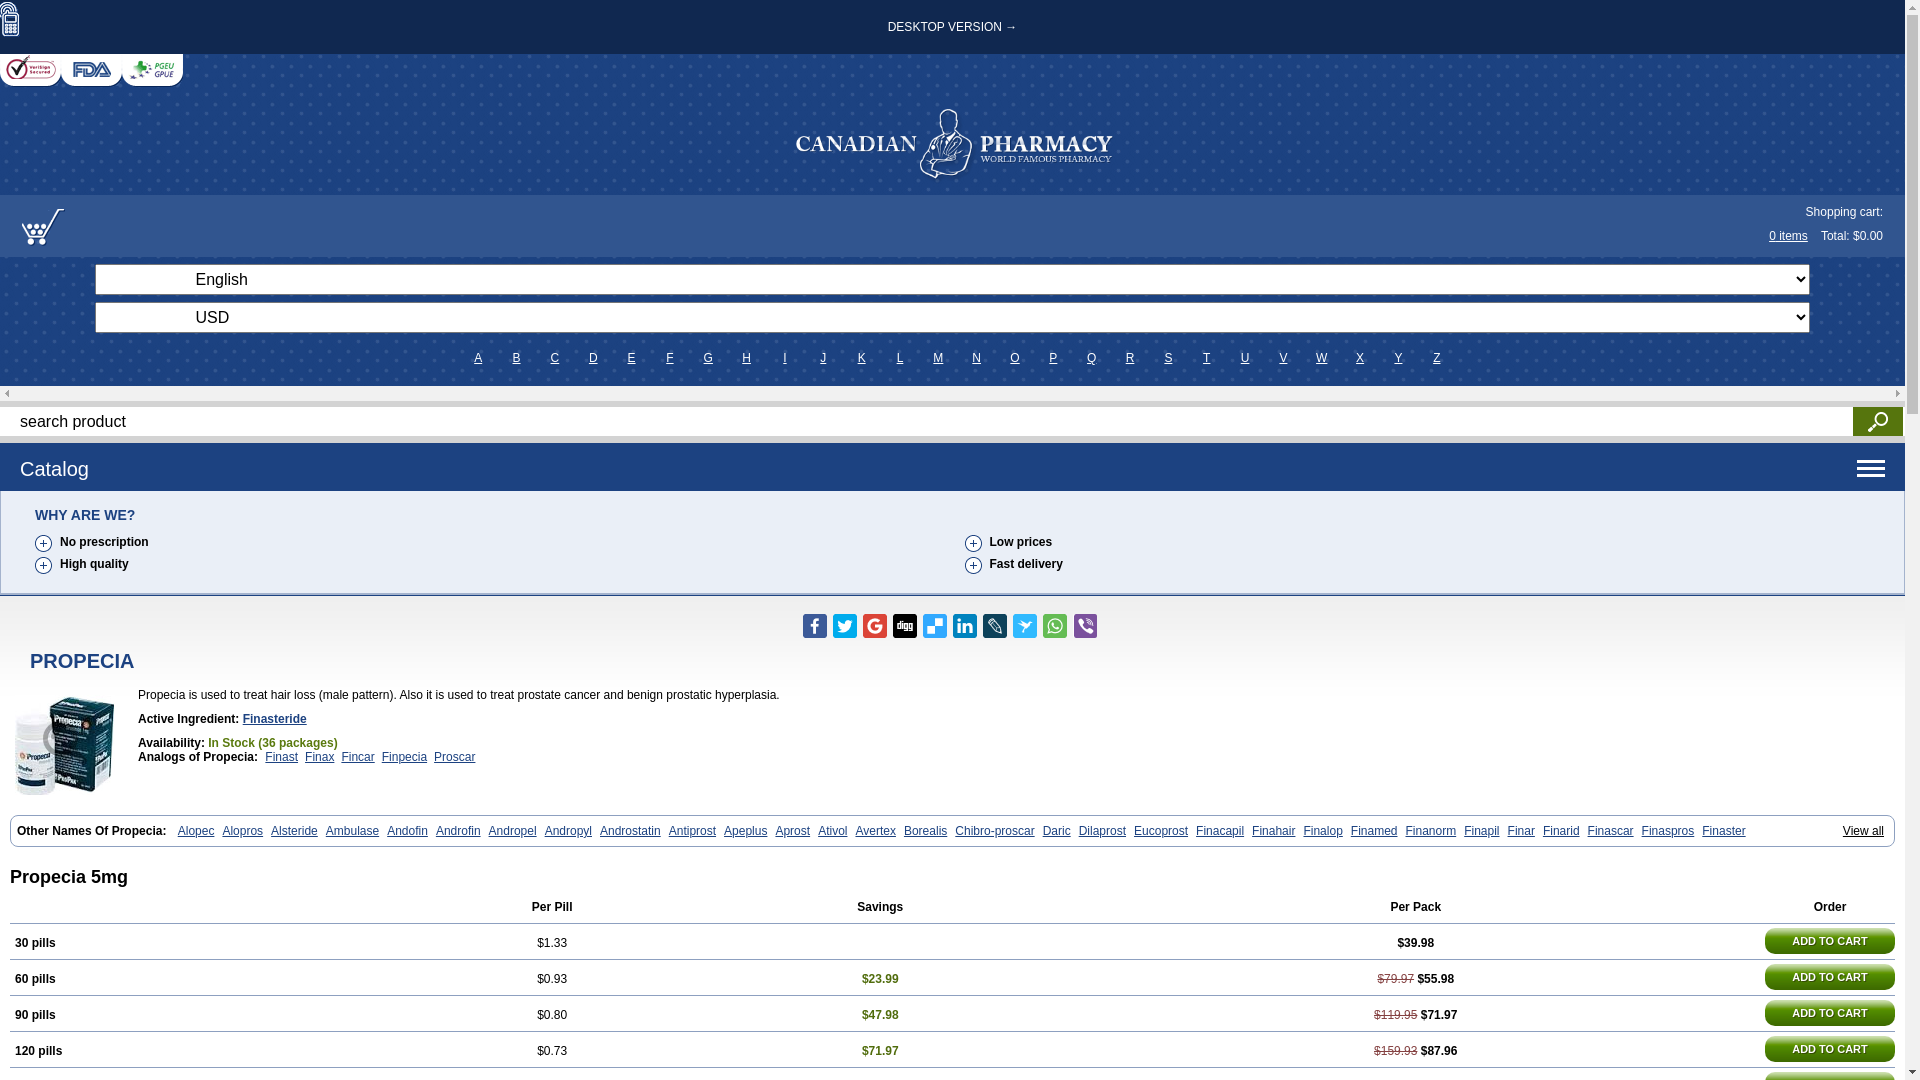 This screenshot has height=1080, width=1920. Describe the element at coordinates (1322, 831) in the screenshot. I see `Finalop` at that location.